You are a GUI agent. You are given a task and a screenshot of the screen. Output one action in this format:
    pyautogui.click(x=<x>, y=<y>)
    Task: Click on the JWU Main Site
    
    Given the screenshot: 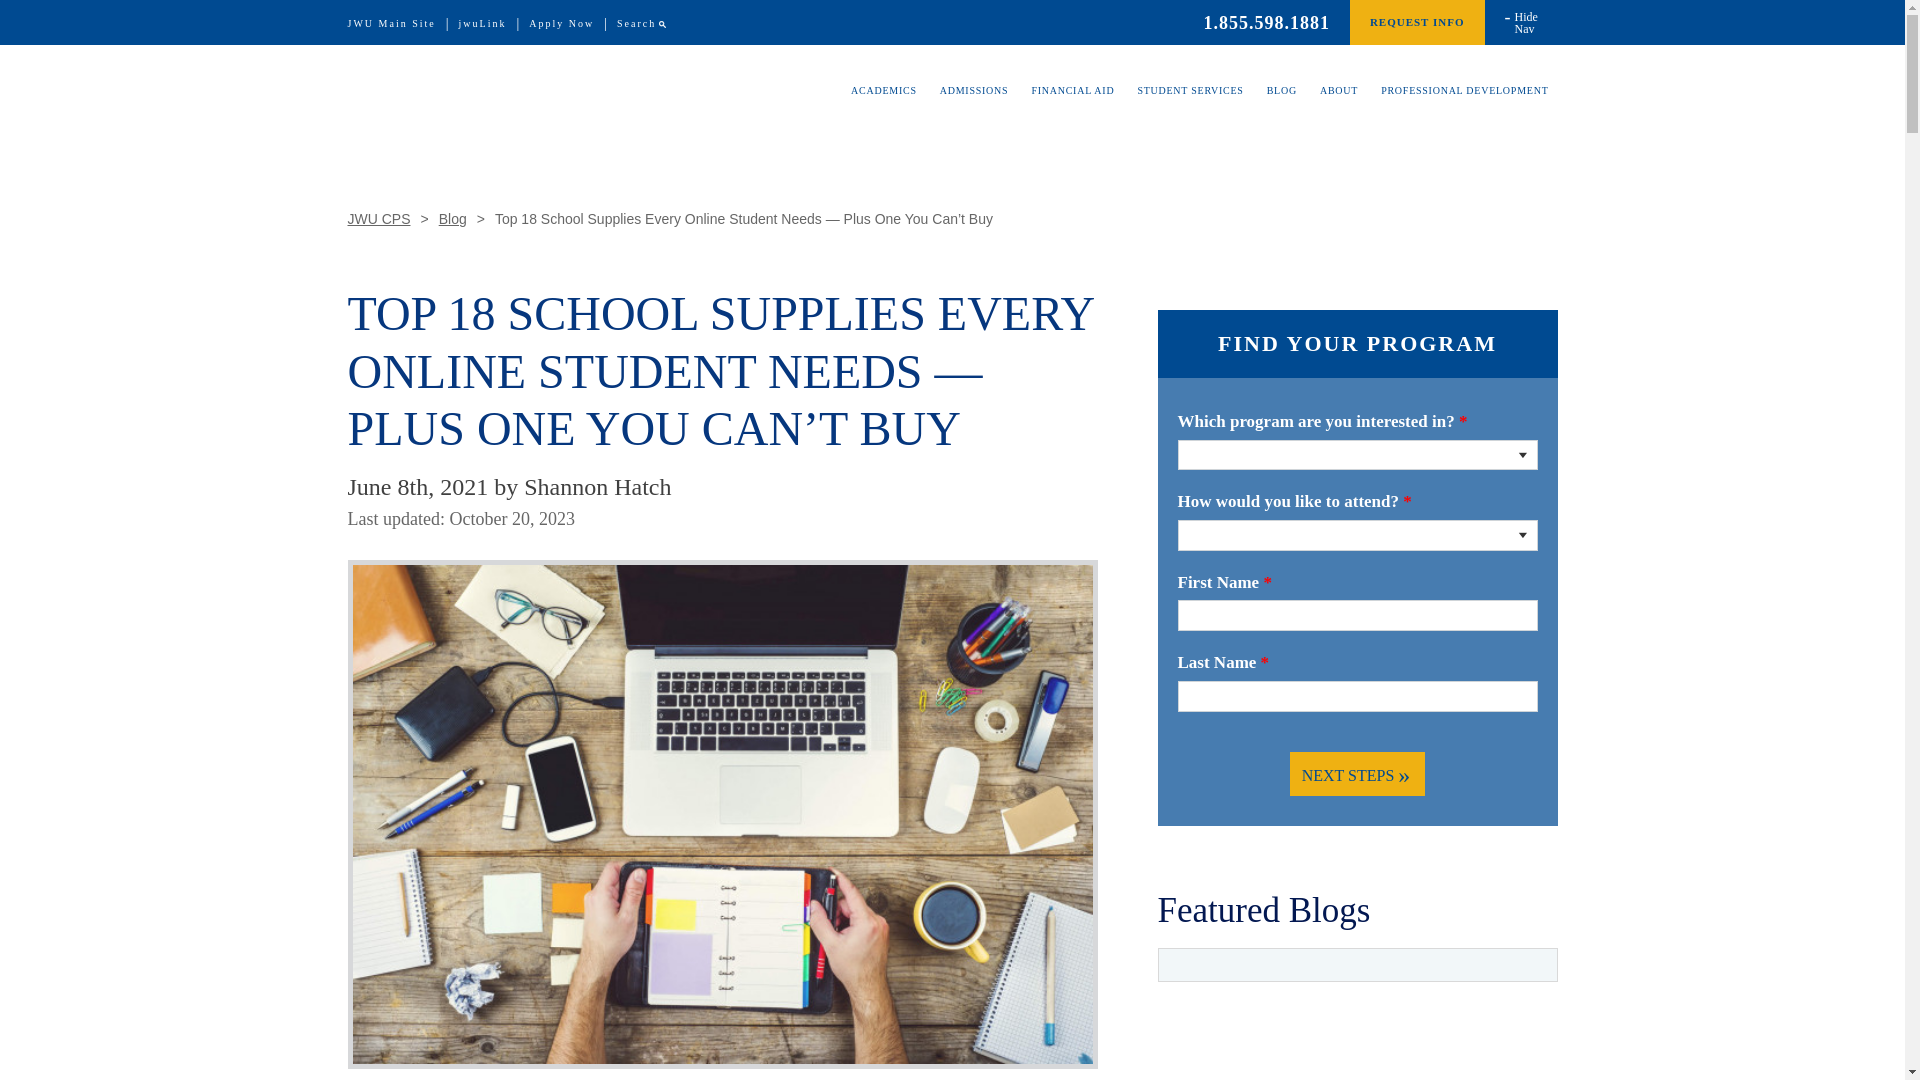 What is the action you would take?
    pyautogui.click(x=391, y=24)
    